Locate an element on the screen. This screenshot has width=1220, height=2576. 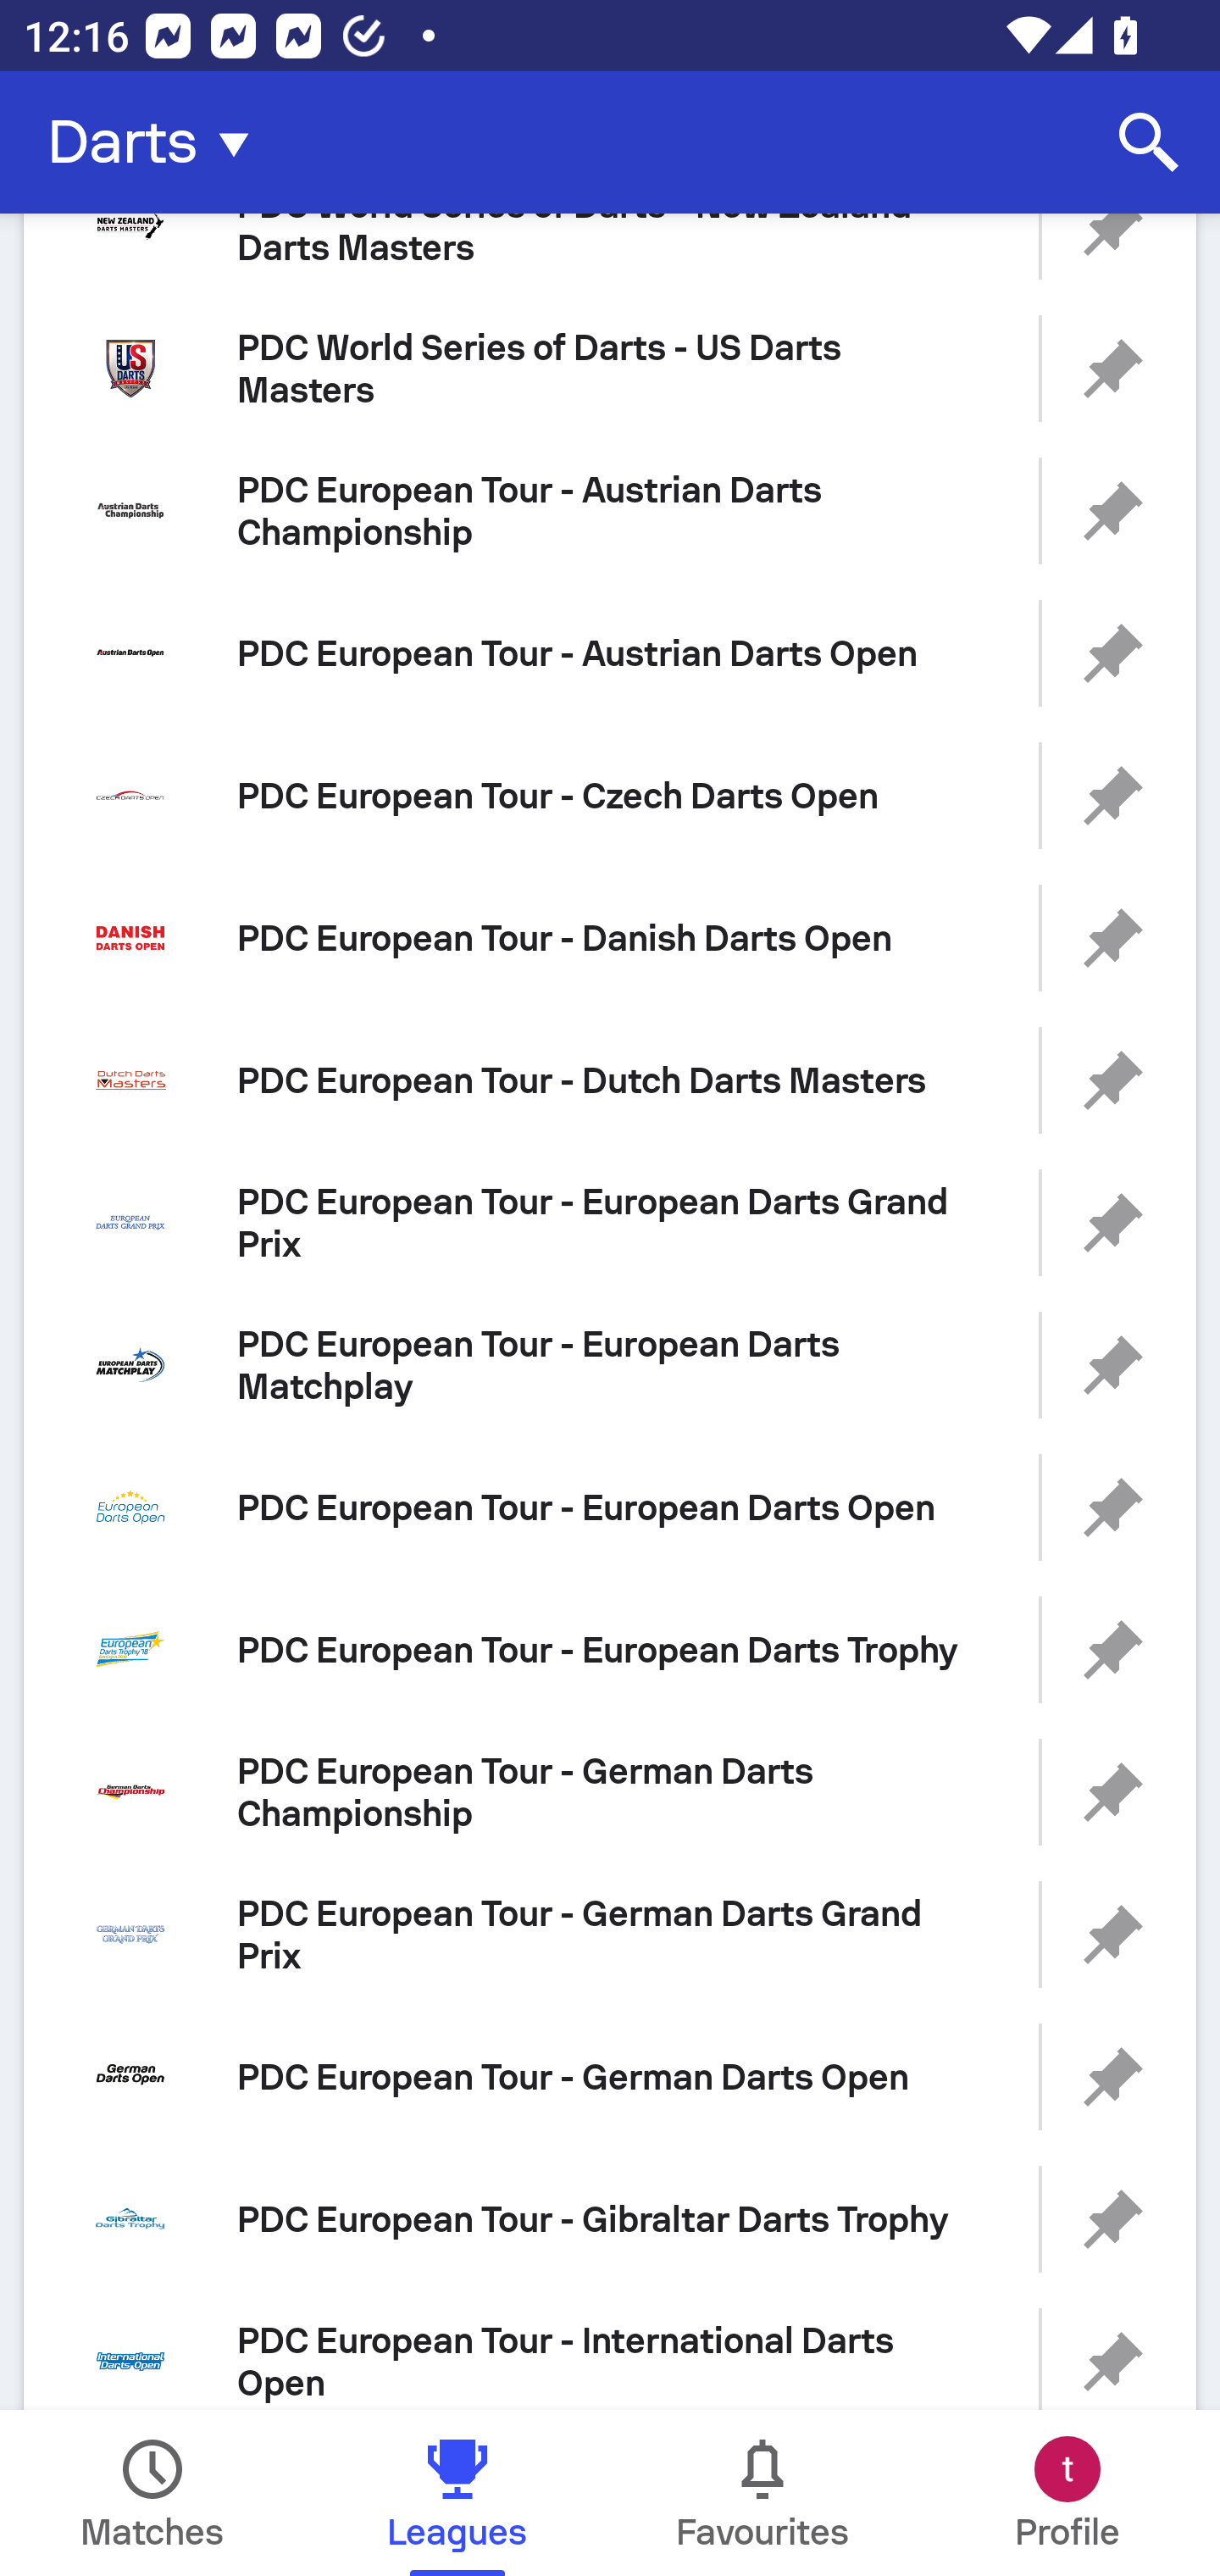
PDC European Tour - Austrian Darts Championship is located at coordinates (610, 511).